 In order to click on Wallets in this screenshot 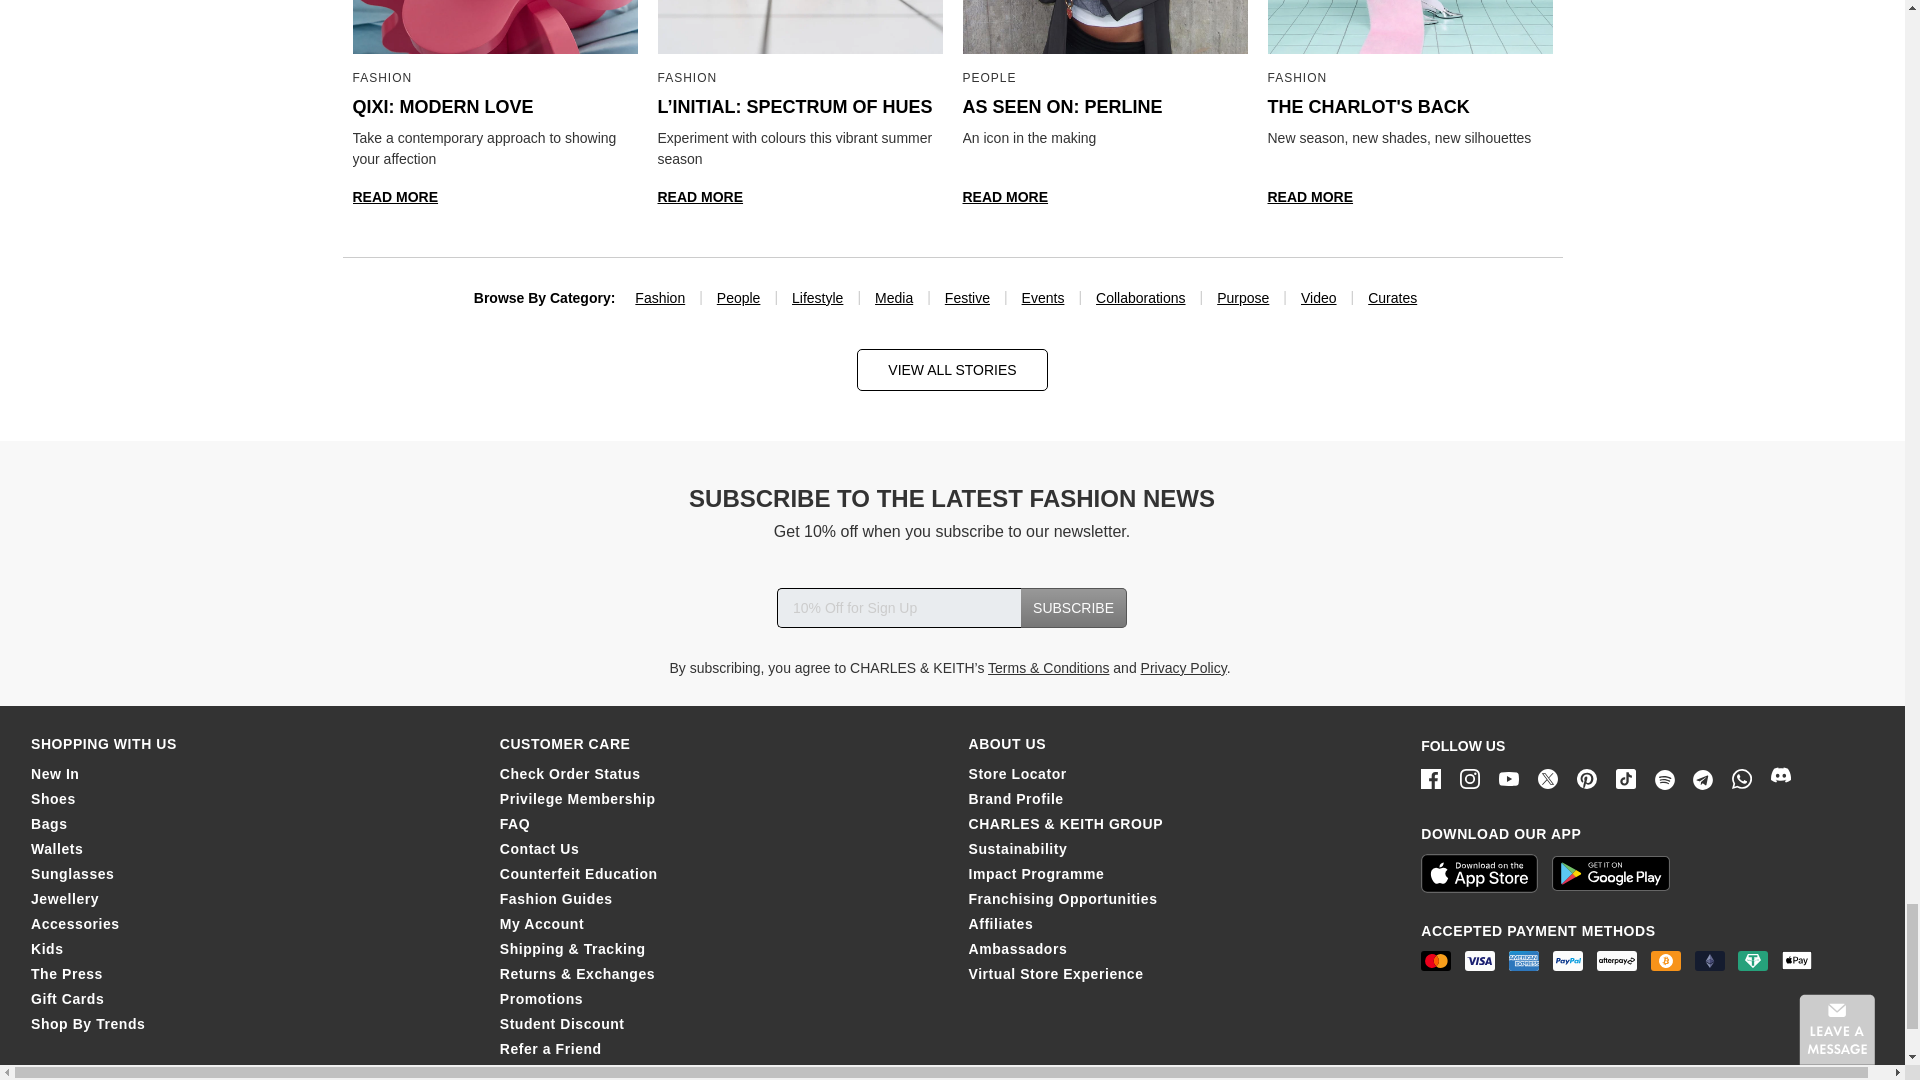, I will do `click(56, 849)`.